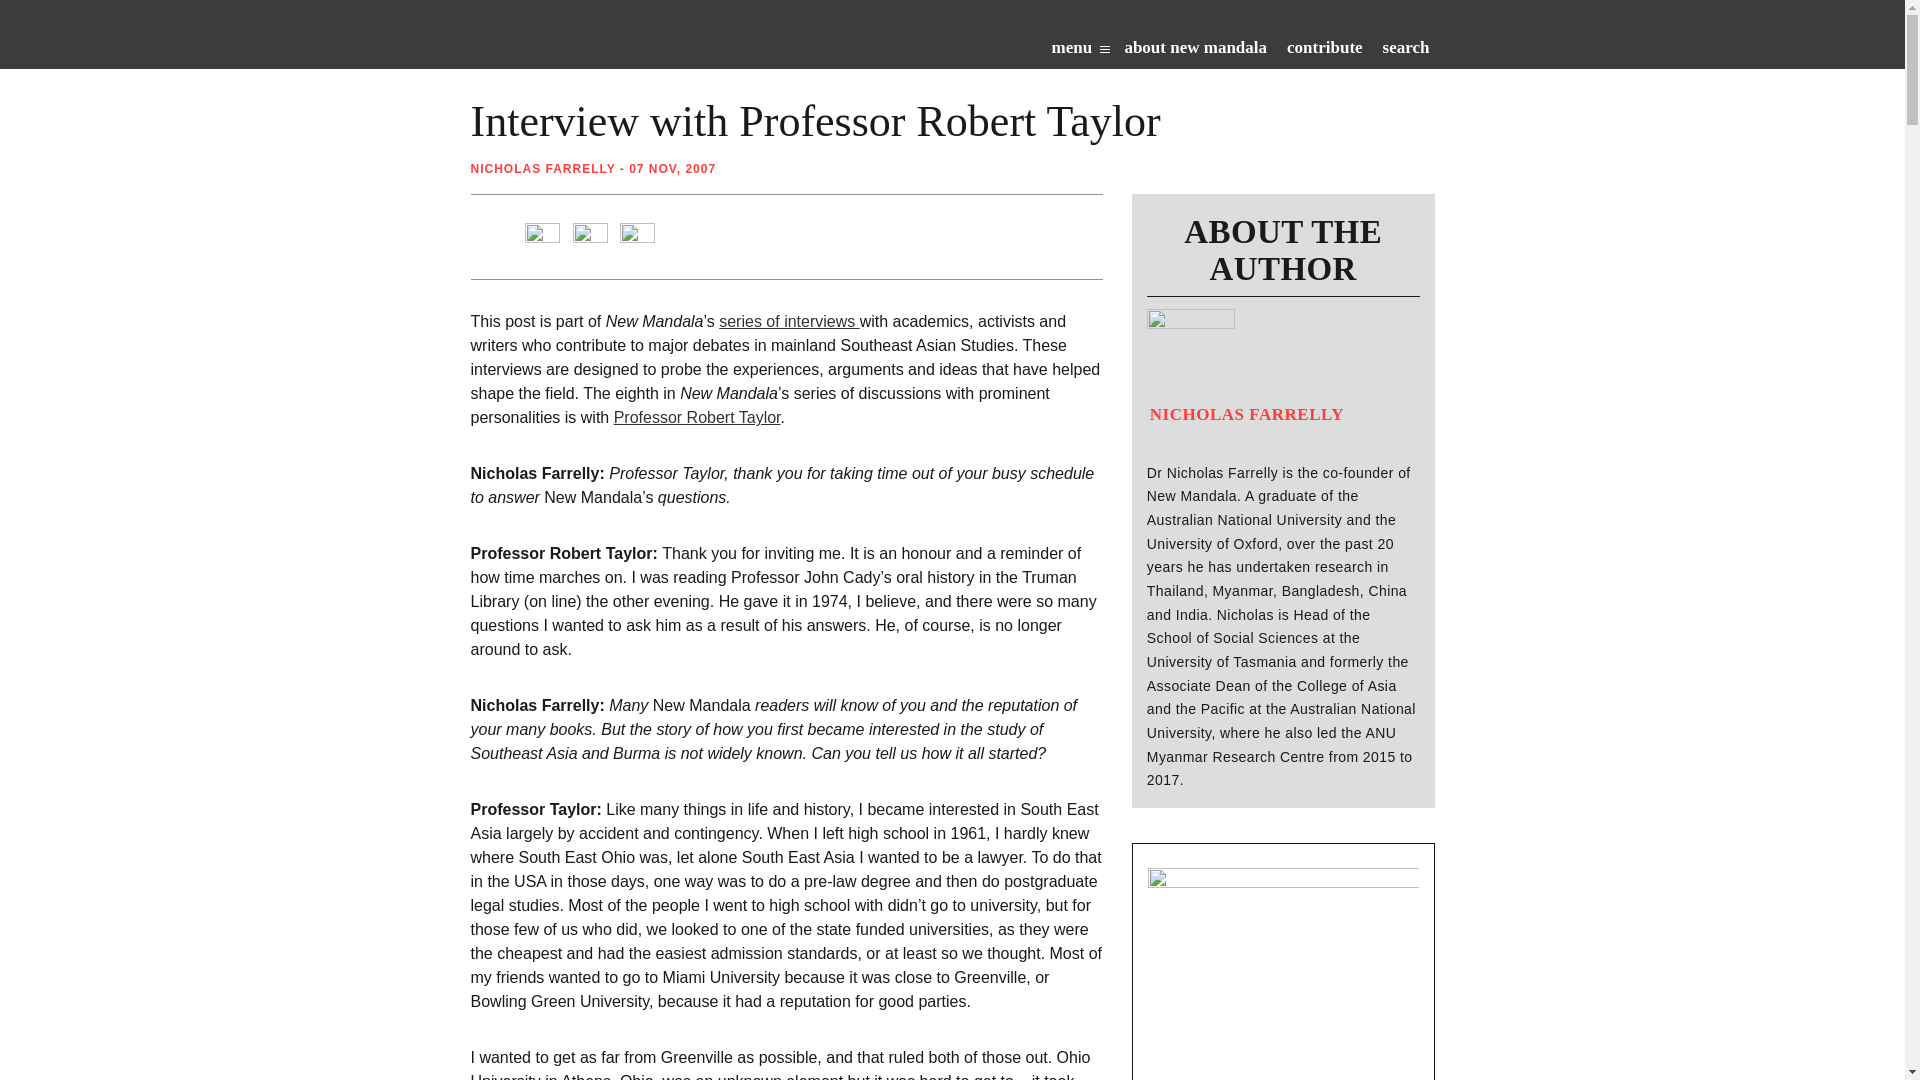 The height and width of the screenshot is (1080, 1920). I want to click on NICHOLAS FARRELLY, so click(542, 169).